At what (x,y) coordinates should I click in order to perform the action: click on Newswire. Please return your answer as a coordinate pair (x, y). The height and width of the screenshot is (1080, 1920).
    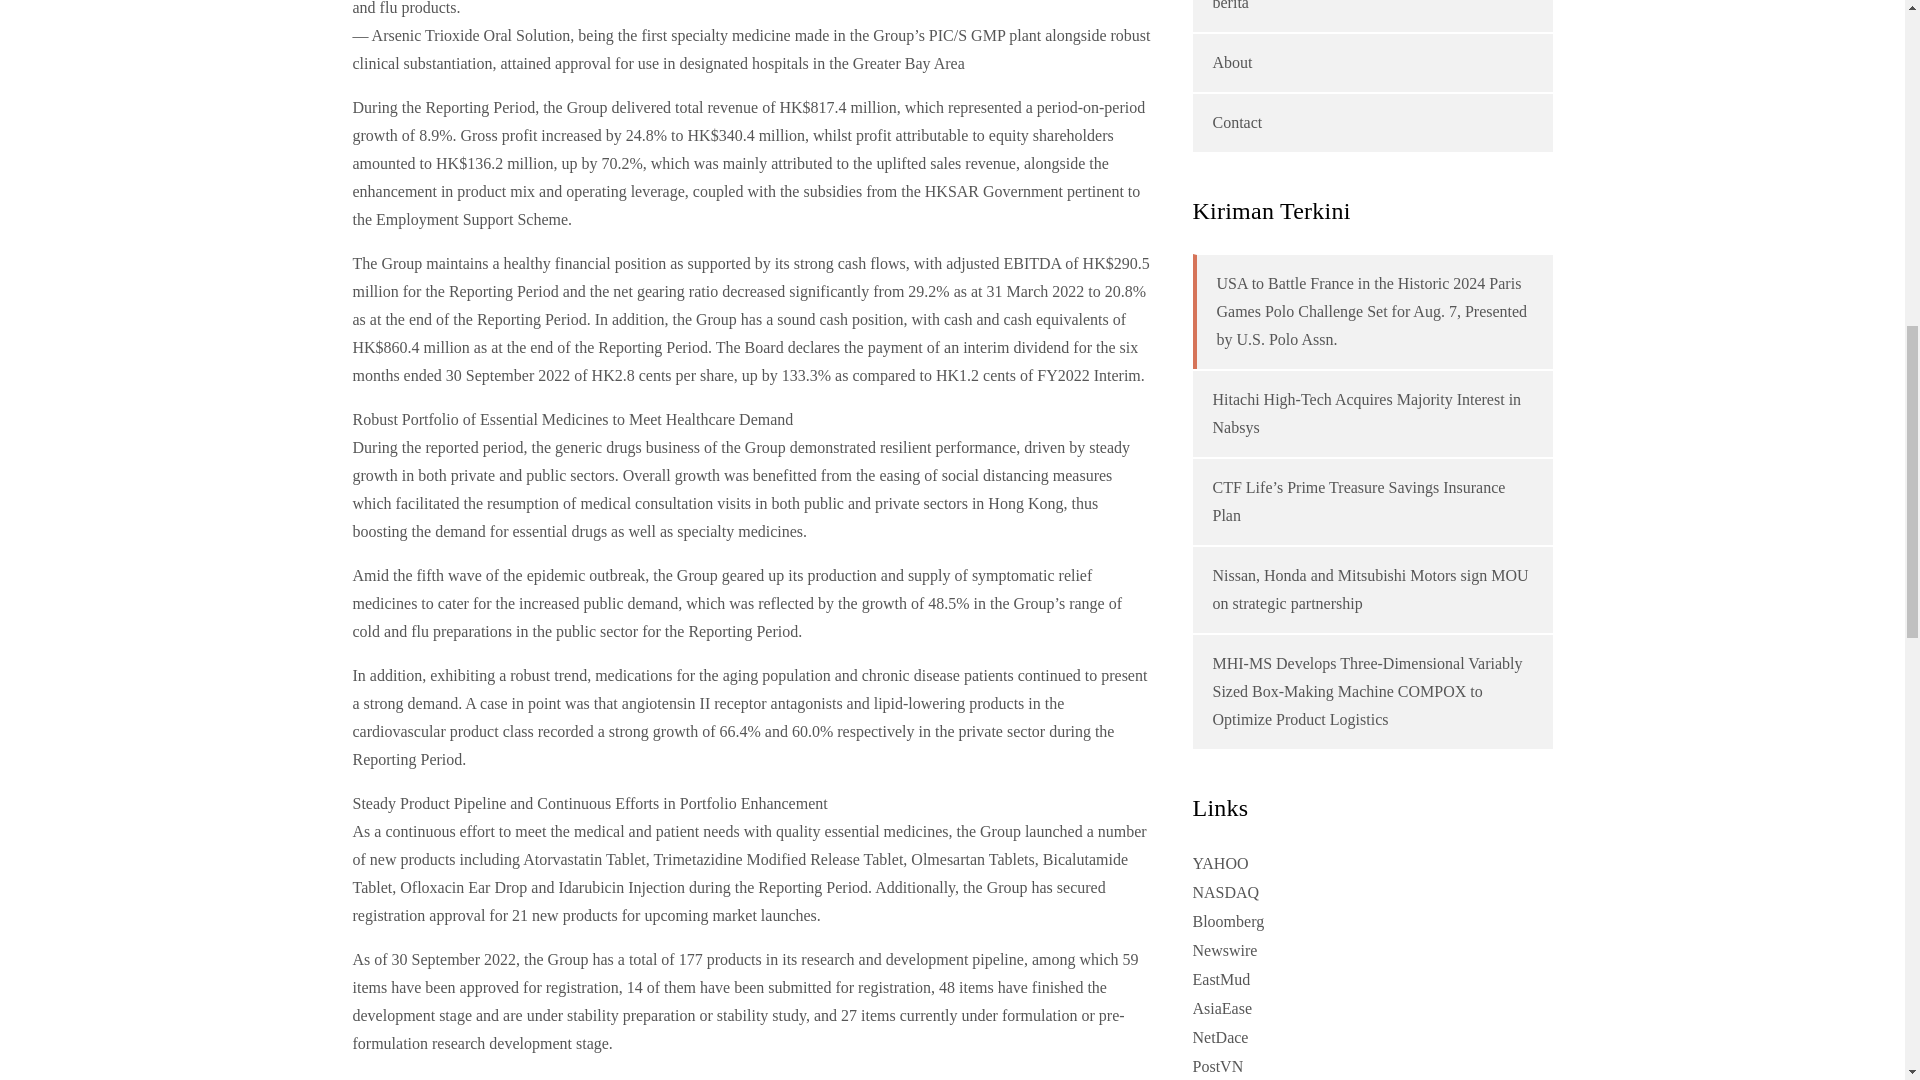
    Looking at the image, I should click on (1224, 950).